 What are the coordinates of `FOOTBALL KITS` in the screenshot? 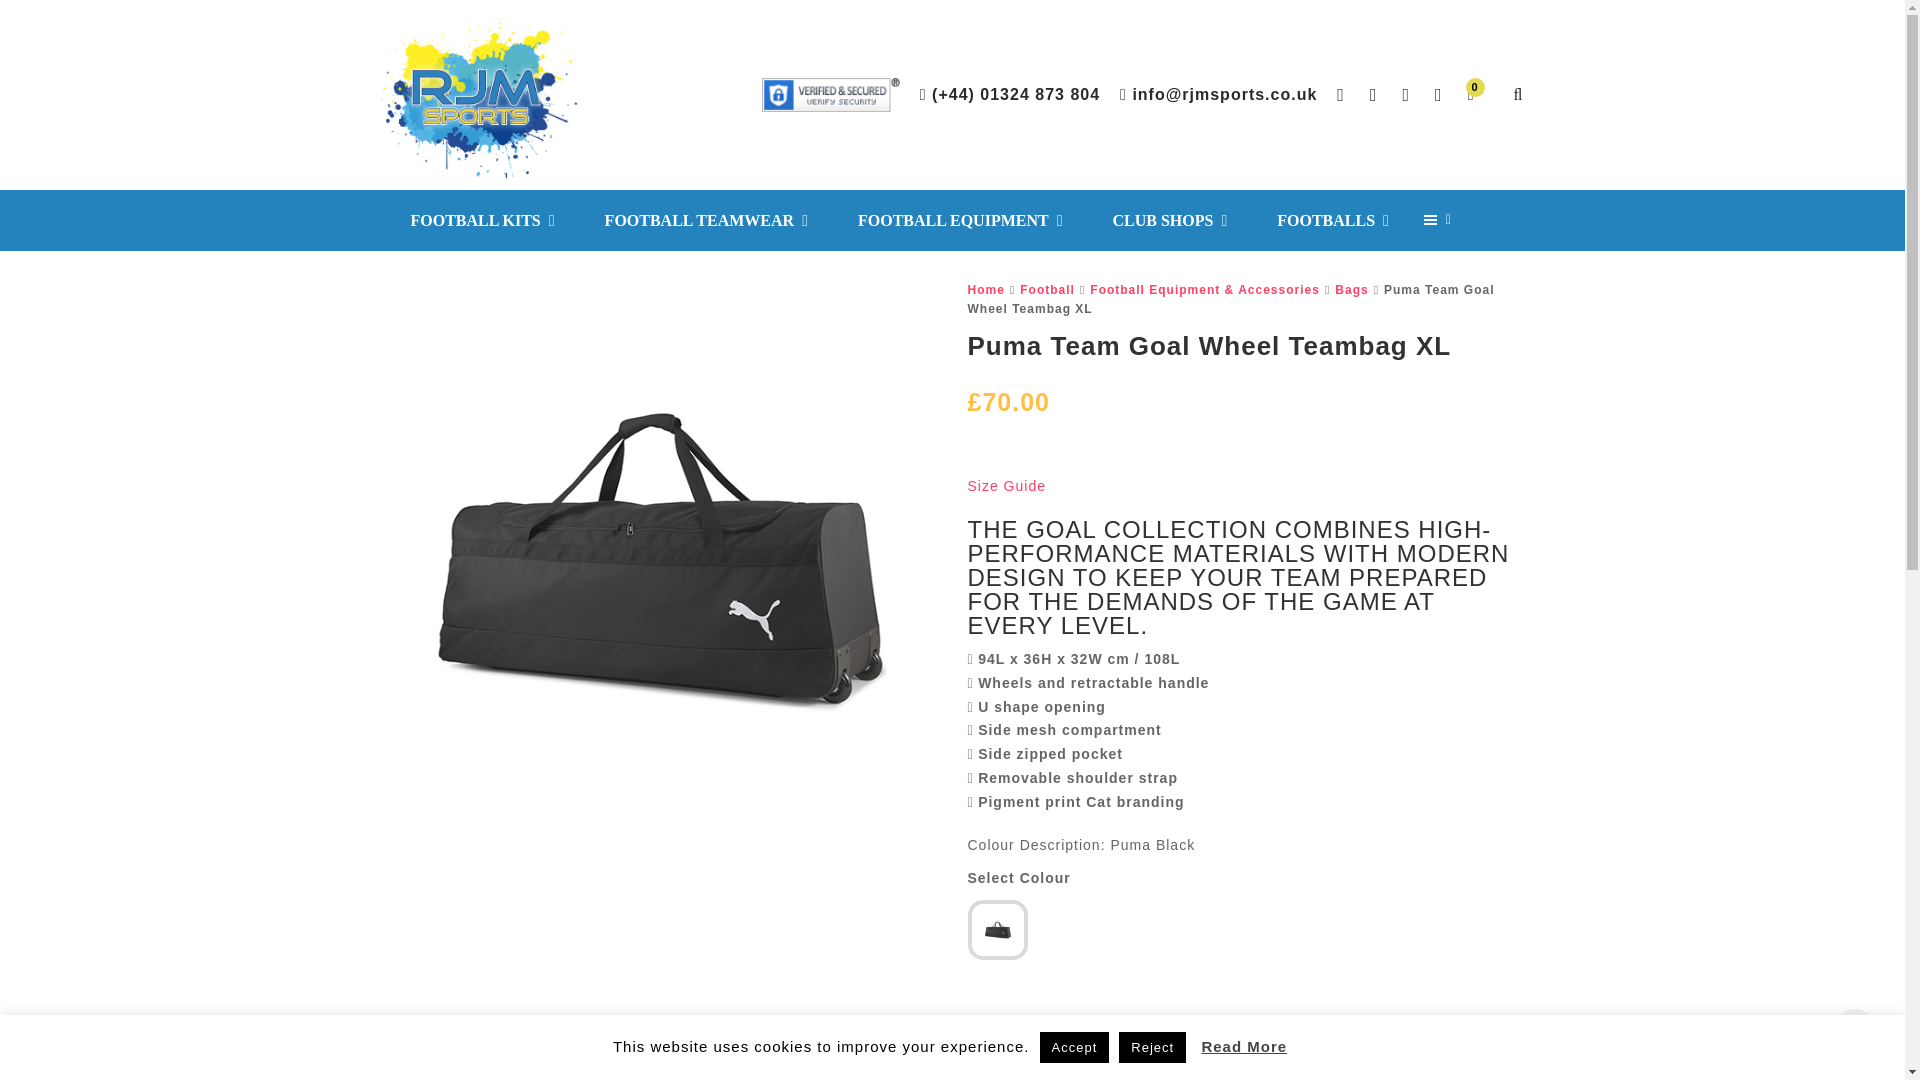 It's located at (482, 220).